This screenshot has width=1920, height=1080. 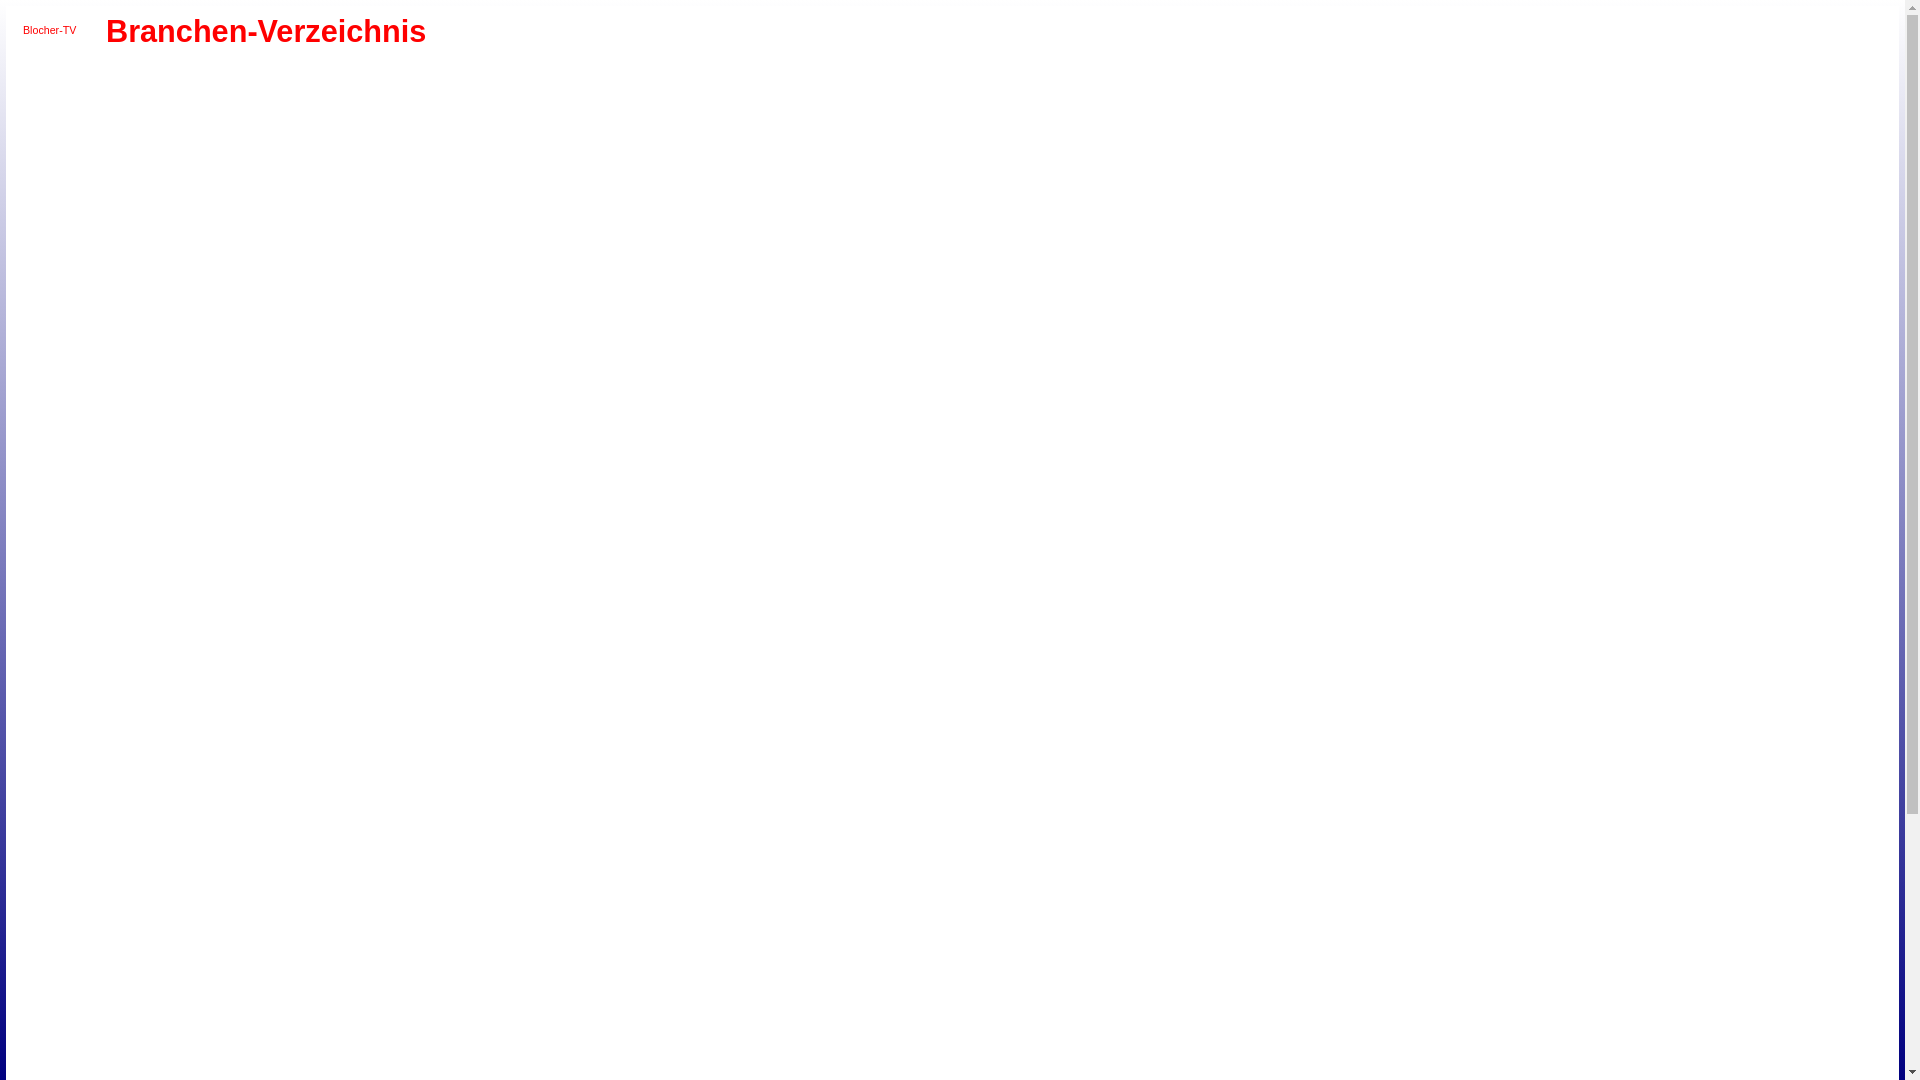 I want to click on Braui  Lyss Restaurant , so click(x=373, y=724).